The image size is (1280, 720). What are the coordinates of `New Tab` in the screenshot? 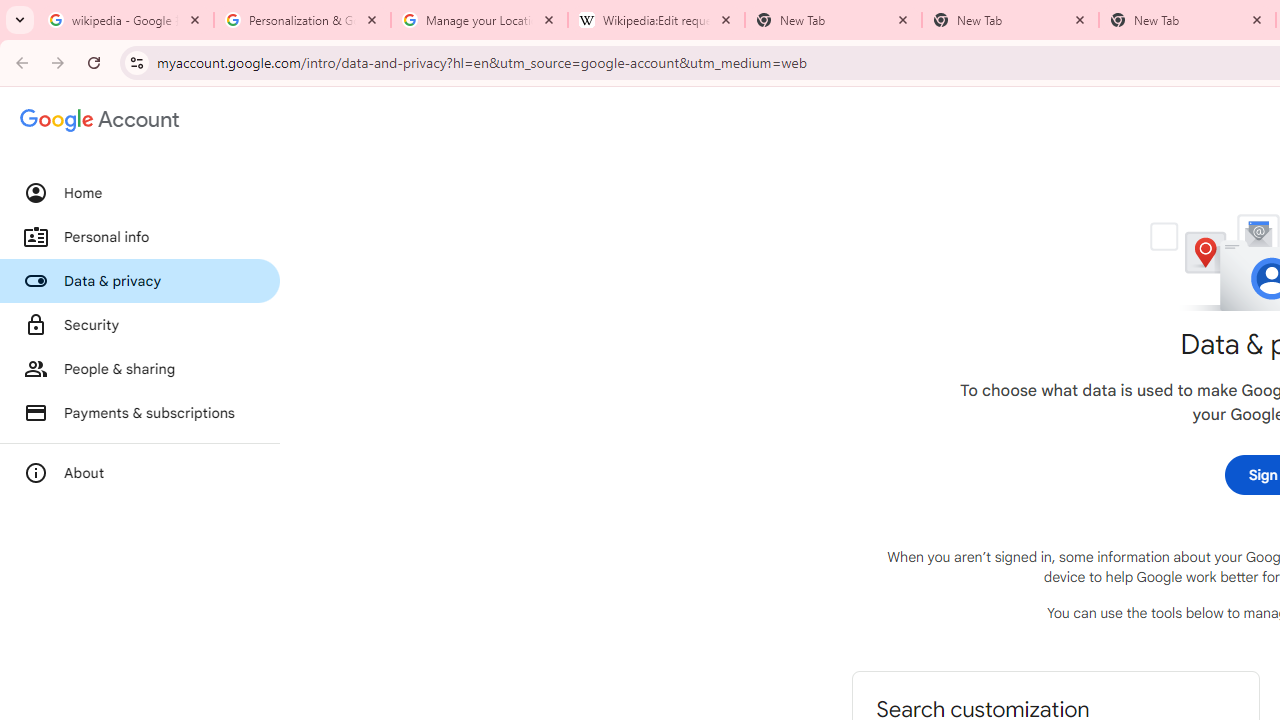 It's located at (1010, 20).